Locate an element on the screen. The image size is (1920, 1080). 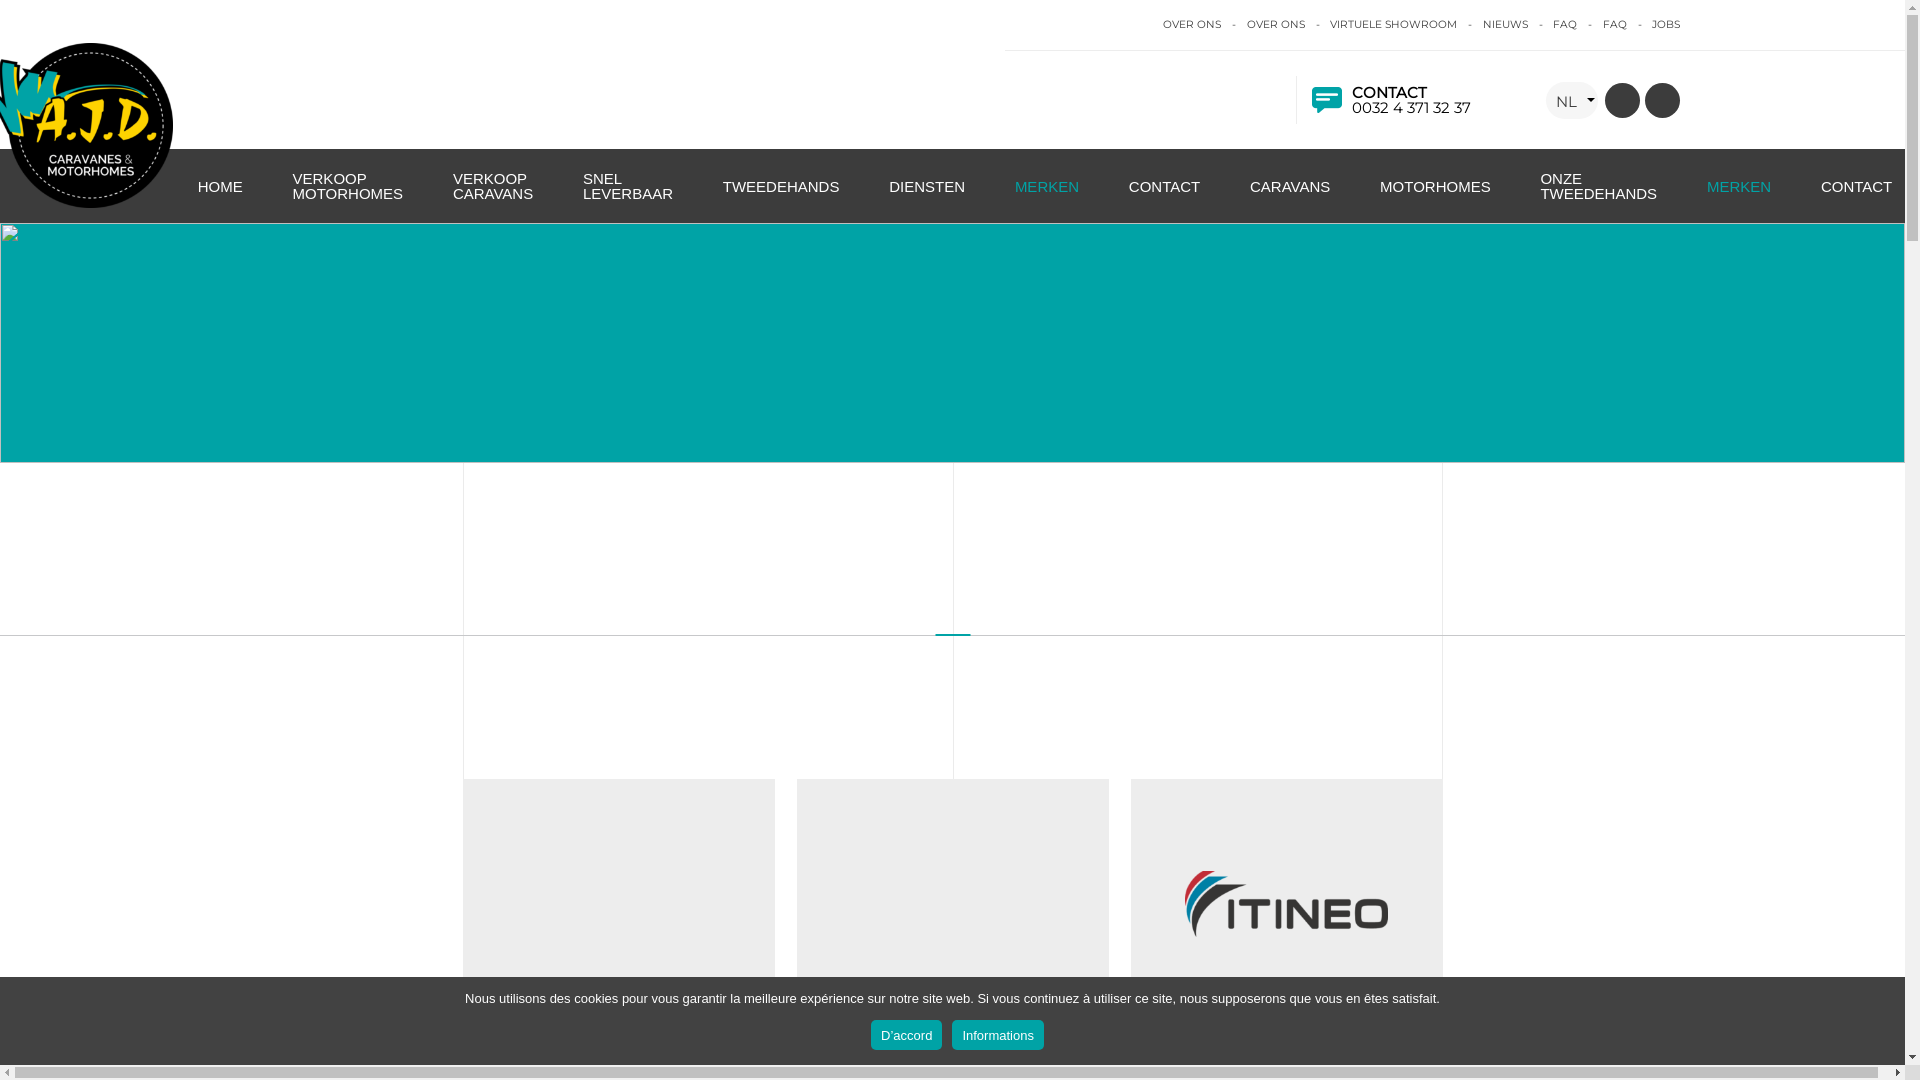
CONTACT is located at coordinates (1856, 198).